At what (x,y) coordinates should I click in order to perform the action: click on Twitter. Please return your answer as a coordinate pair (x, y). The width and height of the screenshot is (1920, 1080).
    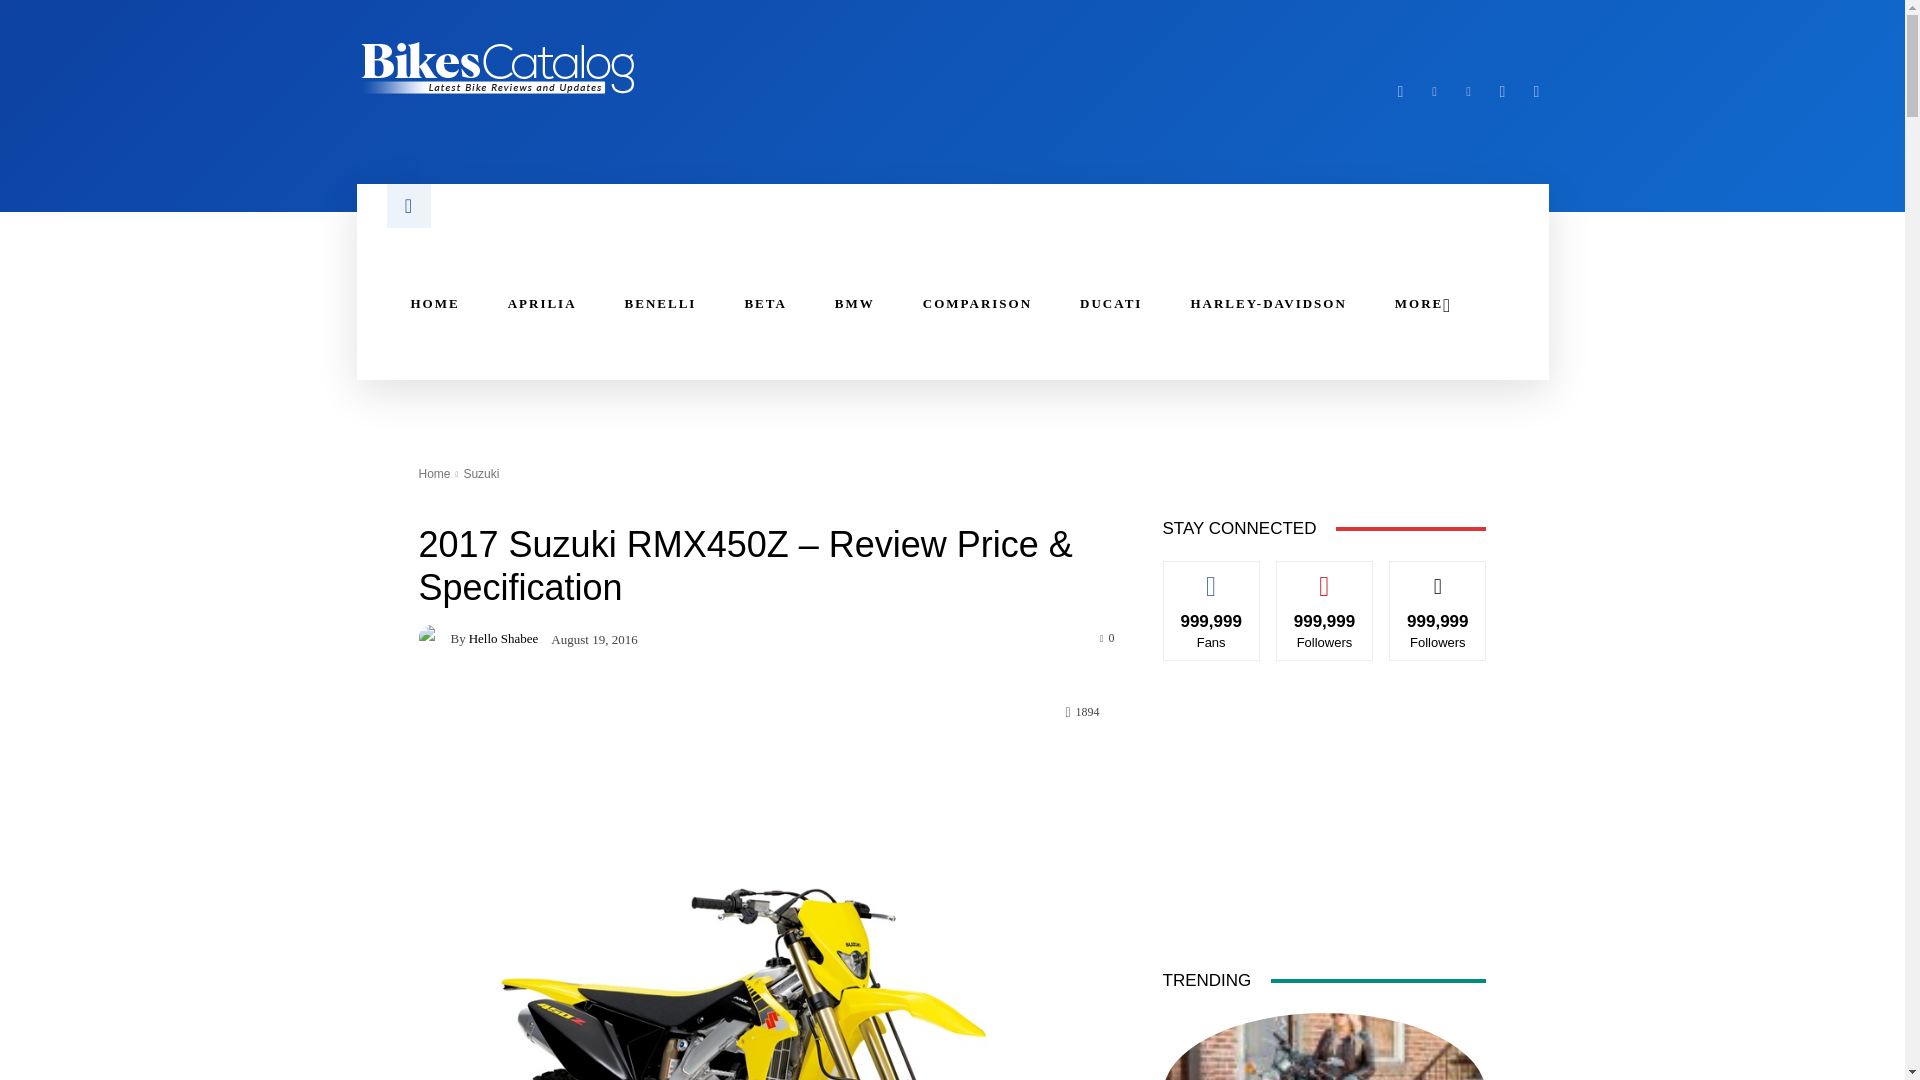
    Looking at the image, I should click on (1502, 91).